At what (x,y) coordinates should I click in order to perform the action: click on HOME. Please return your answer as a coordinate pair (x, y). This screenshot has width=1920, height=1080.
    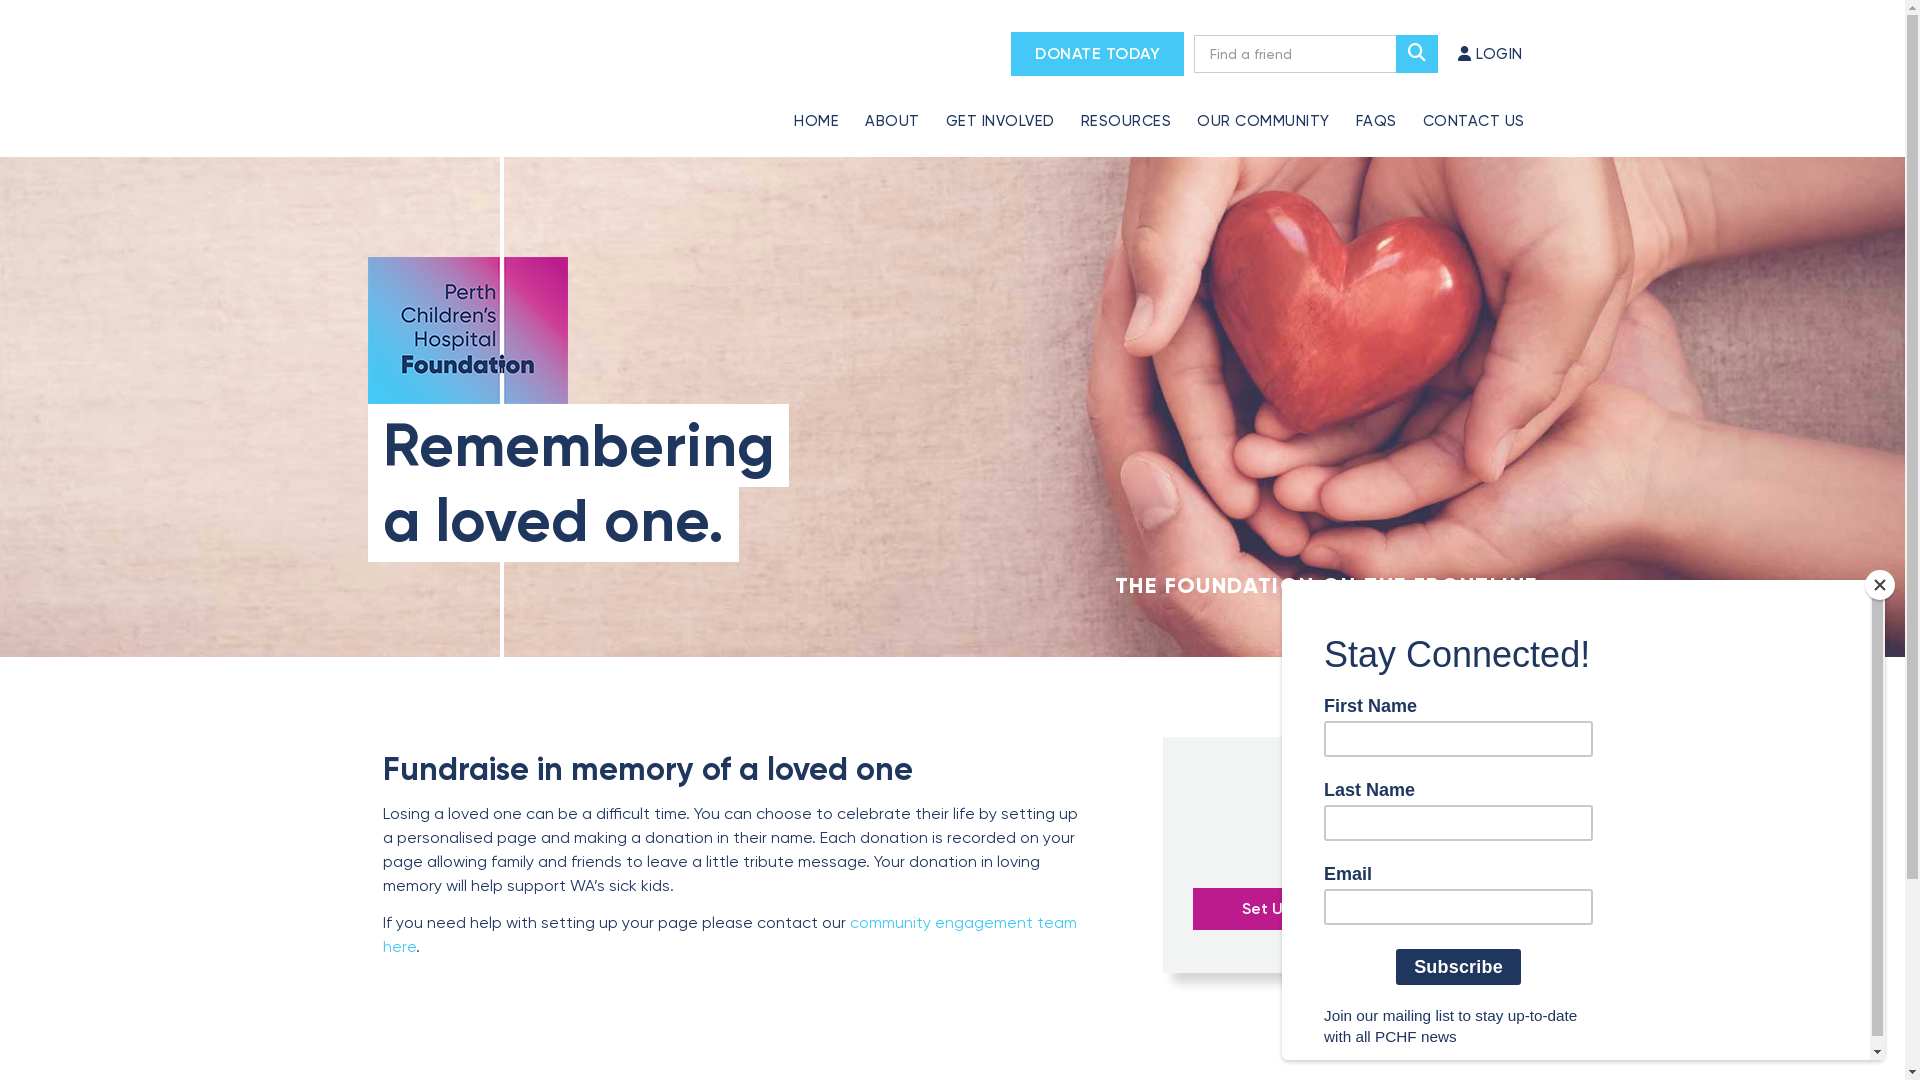
    Looking at the image, I should click on (816, 110).